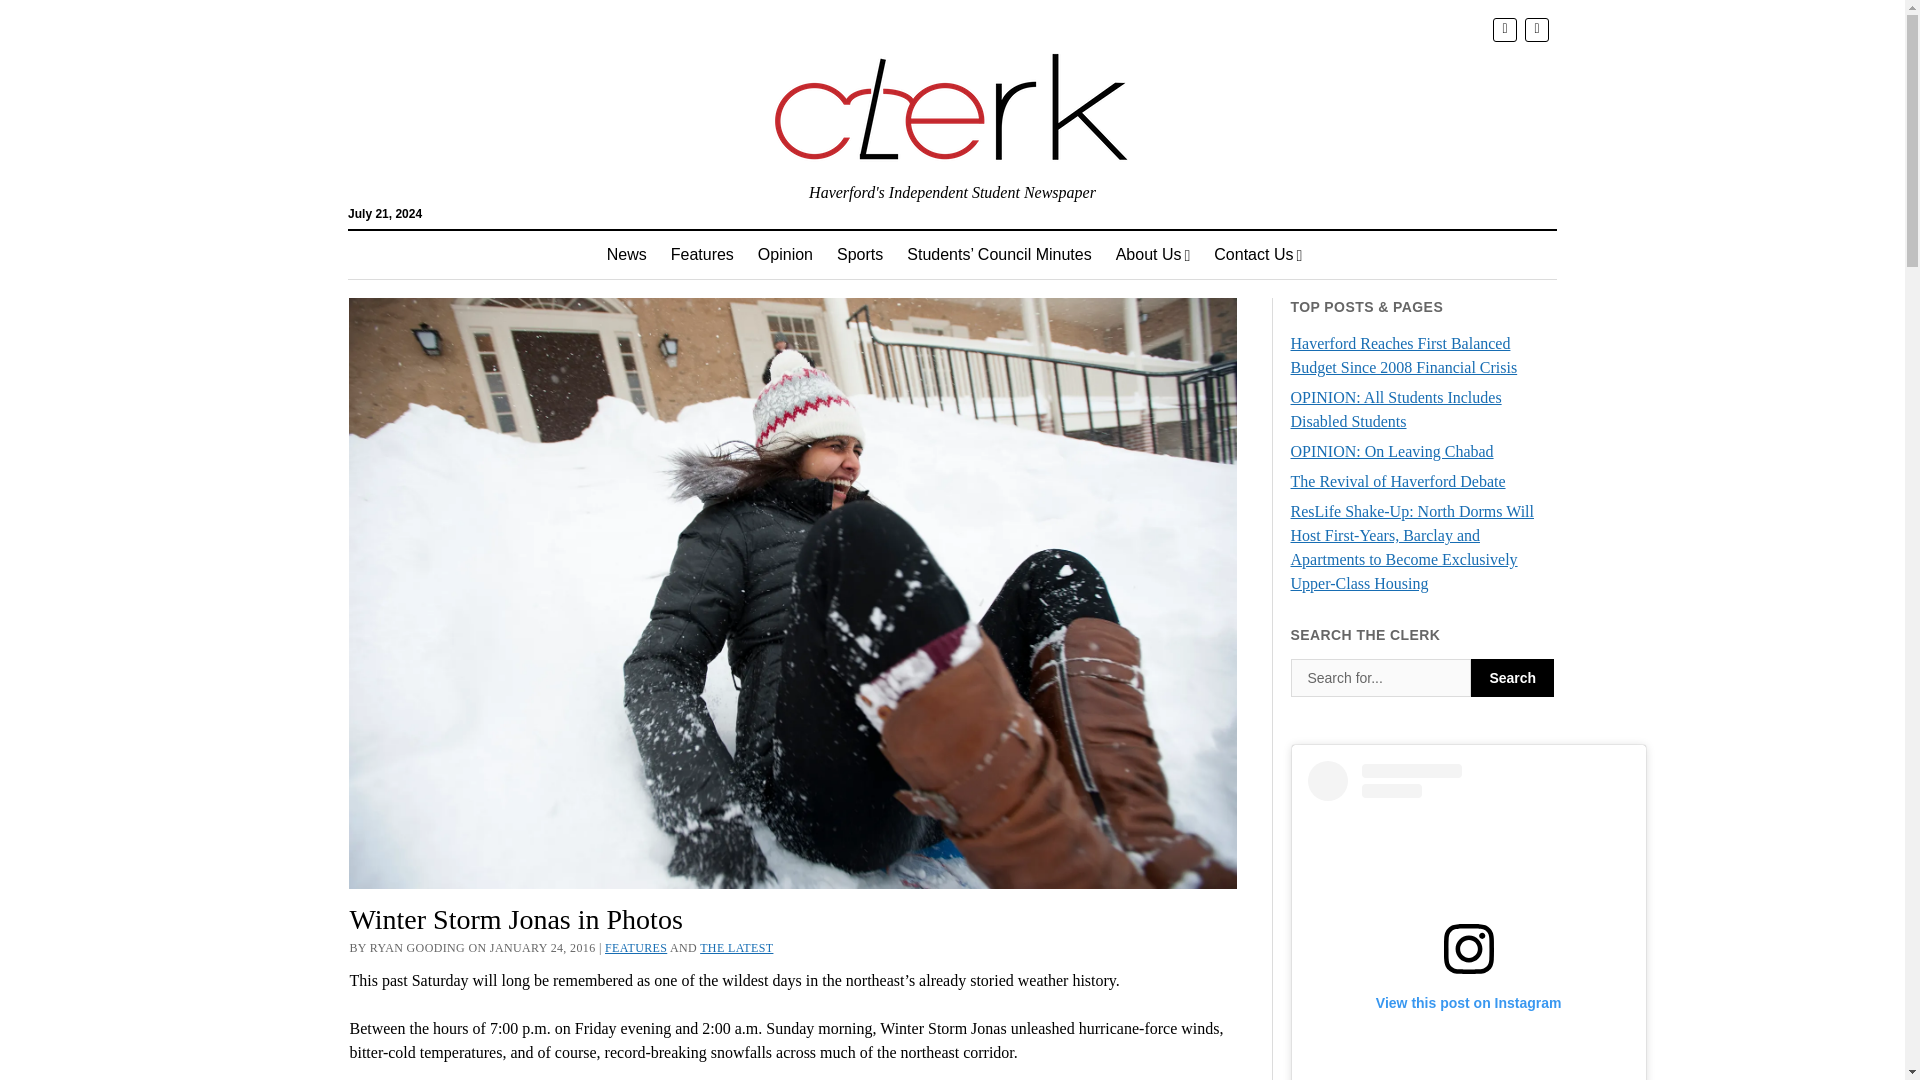 The image size is (1920, 1080). I want to click on Search, so click(1512, 677).